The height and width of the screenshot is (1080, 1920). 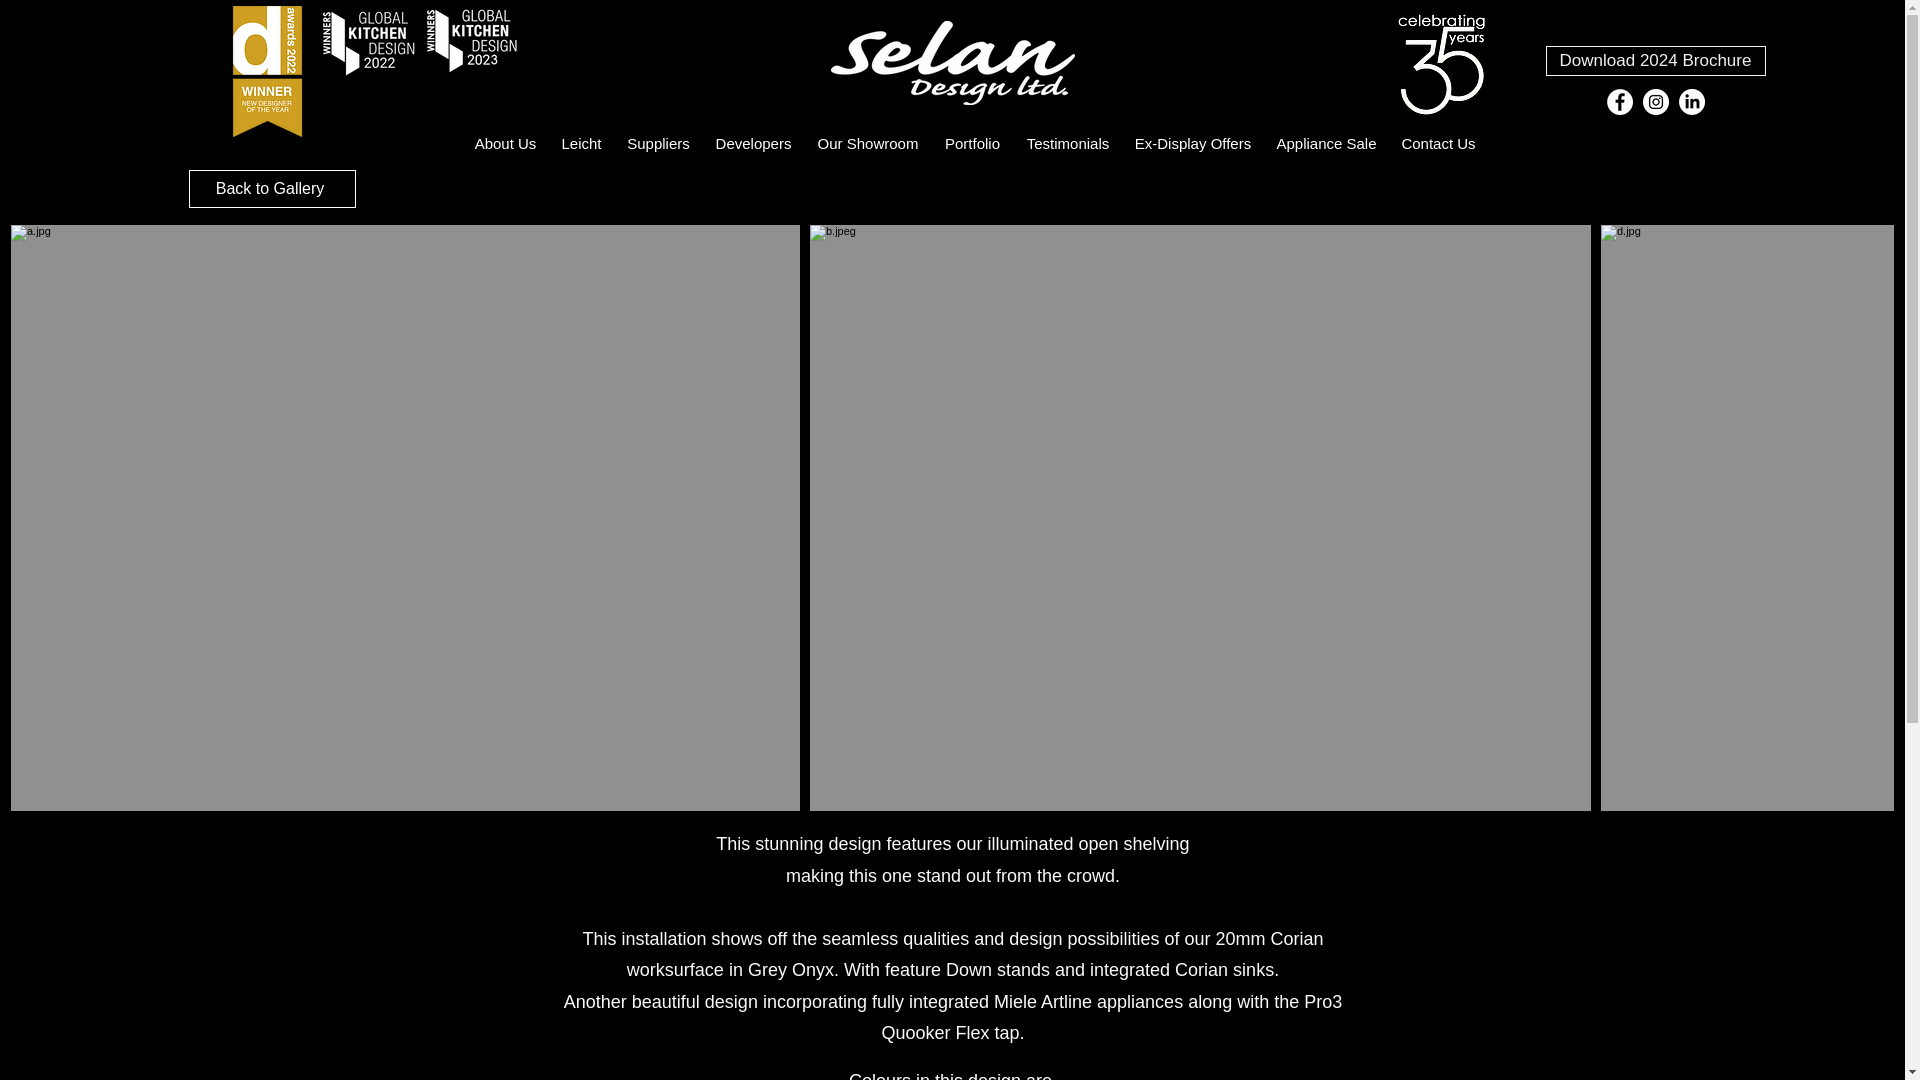 What do you see at coordinates (1656, 60) in the screenshot?
I see `Download 2024 Brochure` at bounding box center [1656, 60].